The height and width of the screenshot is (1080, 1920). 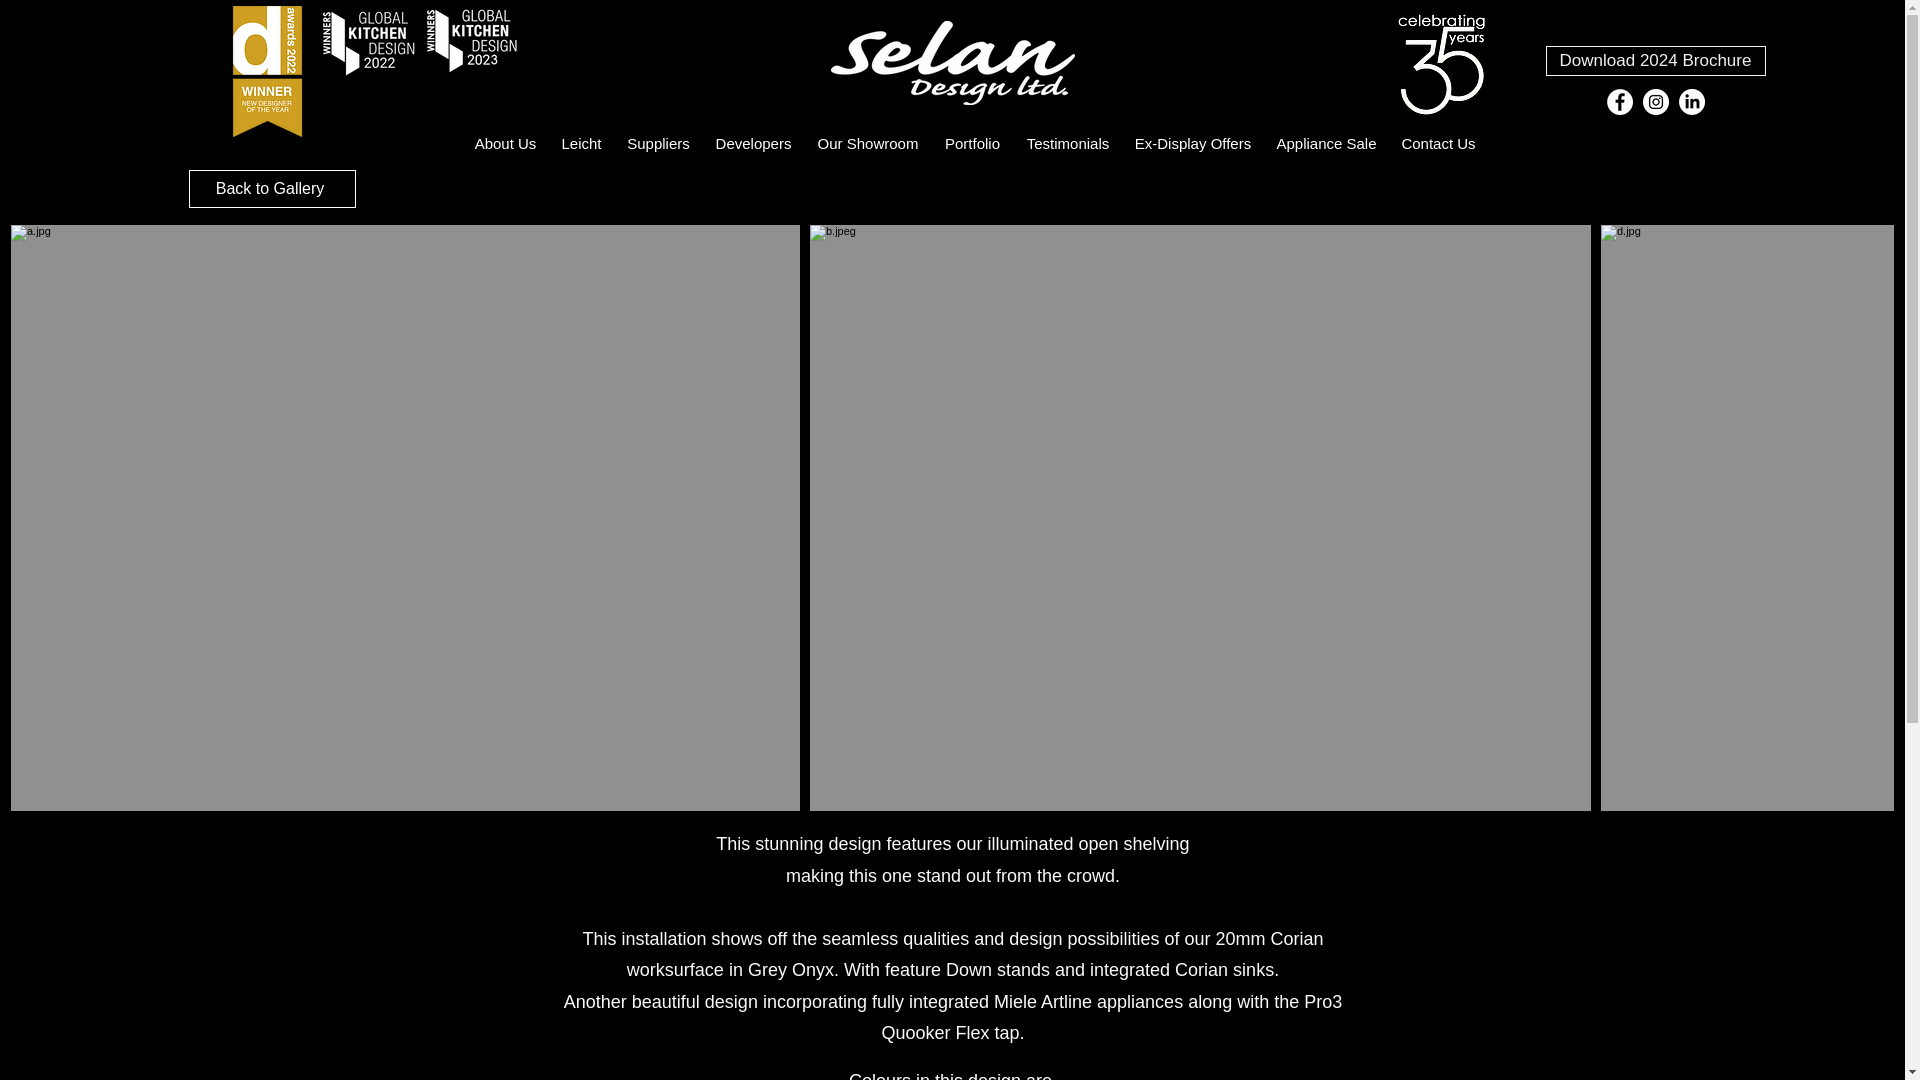 What do you see at coordinates (1656, 60) in the screenshot?
I see `Download 2024 Brochure` at bounding box center [1656, 60].